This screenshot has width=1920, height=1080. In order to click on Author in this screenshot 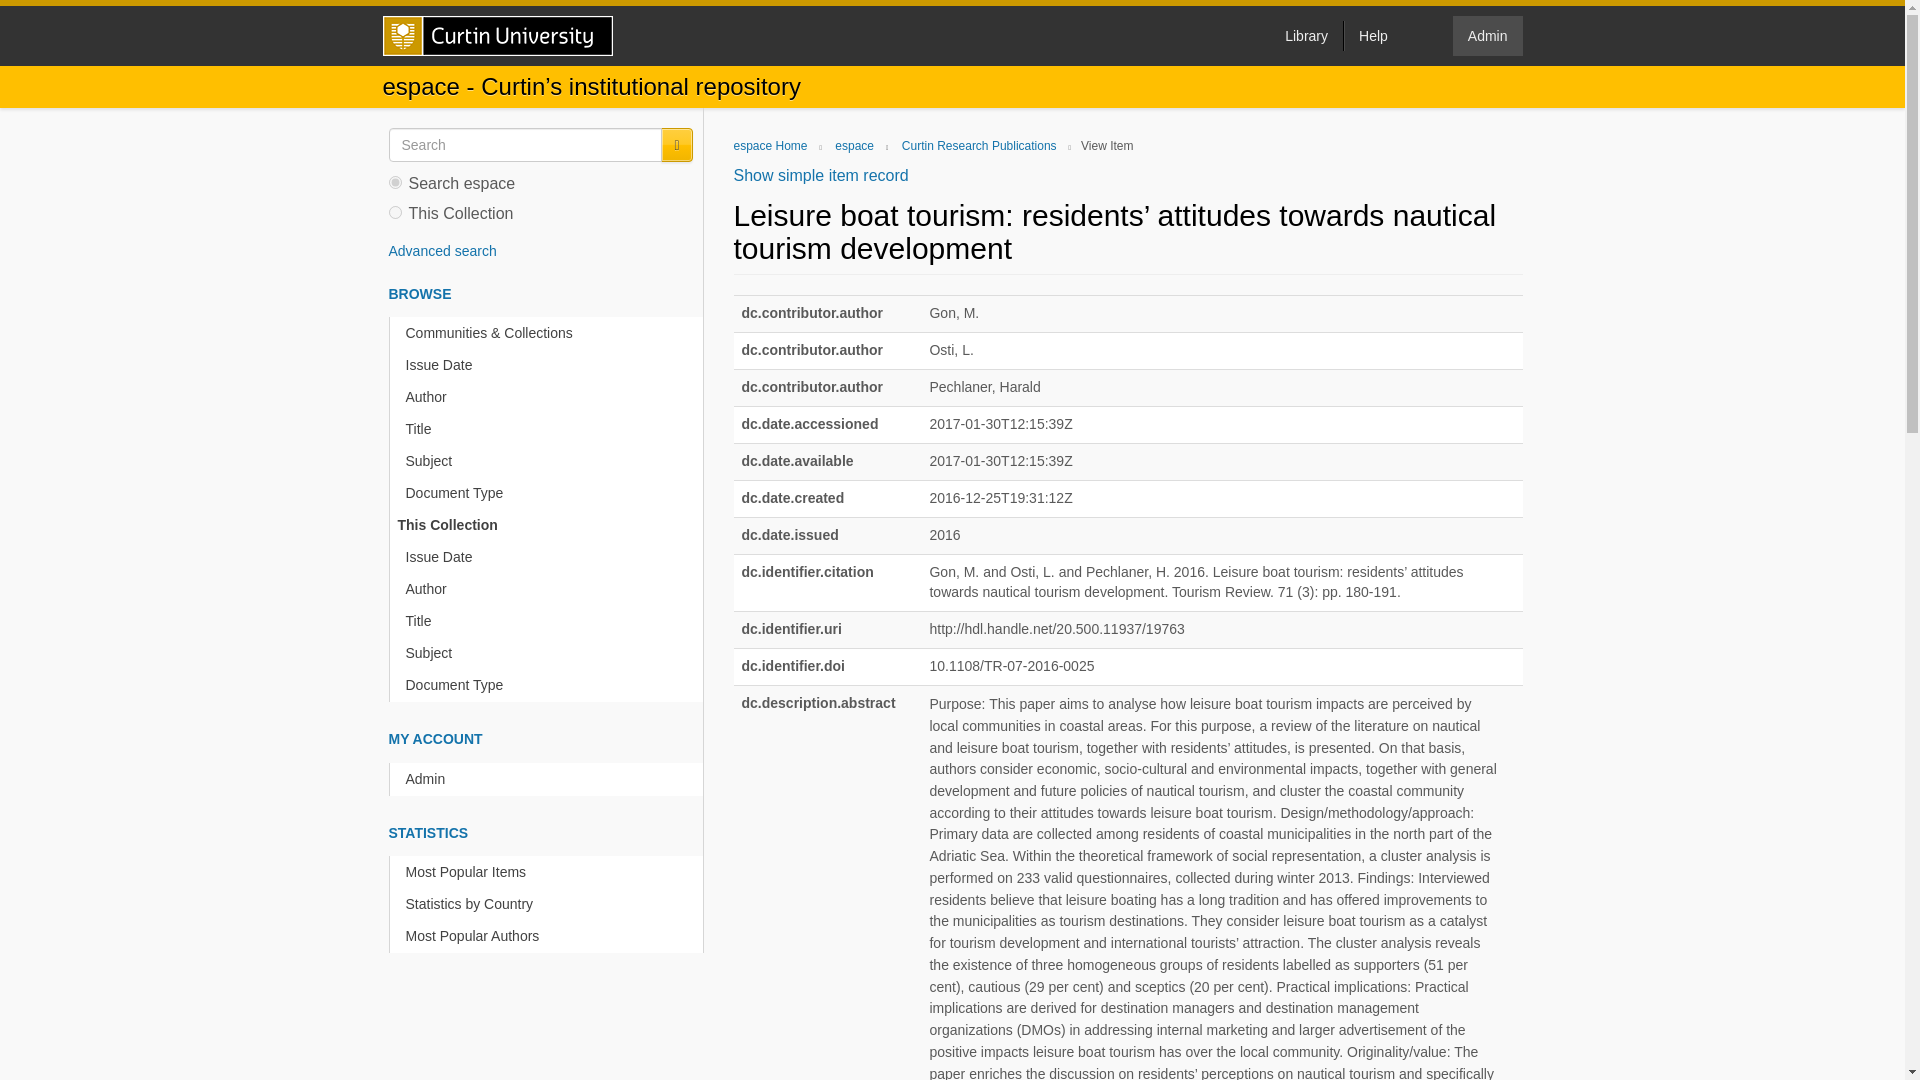, I will do `click(550, 589)`.